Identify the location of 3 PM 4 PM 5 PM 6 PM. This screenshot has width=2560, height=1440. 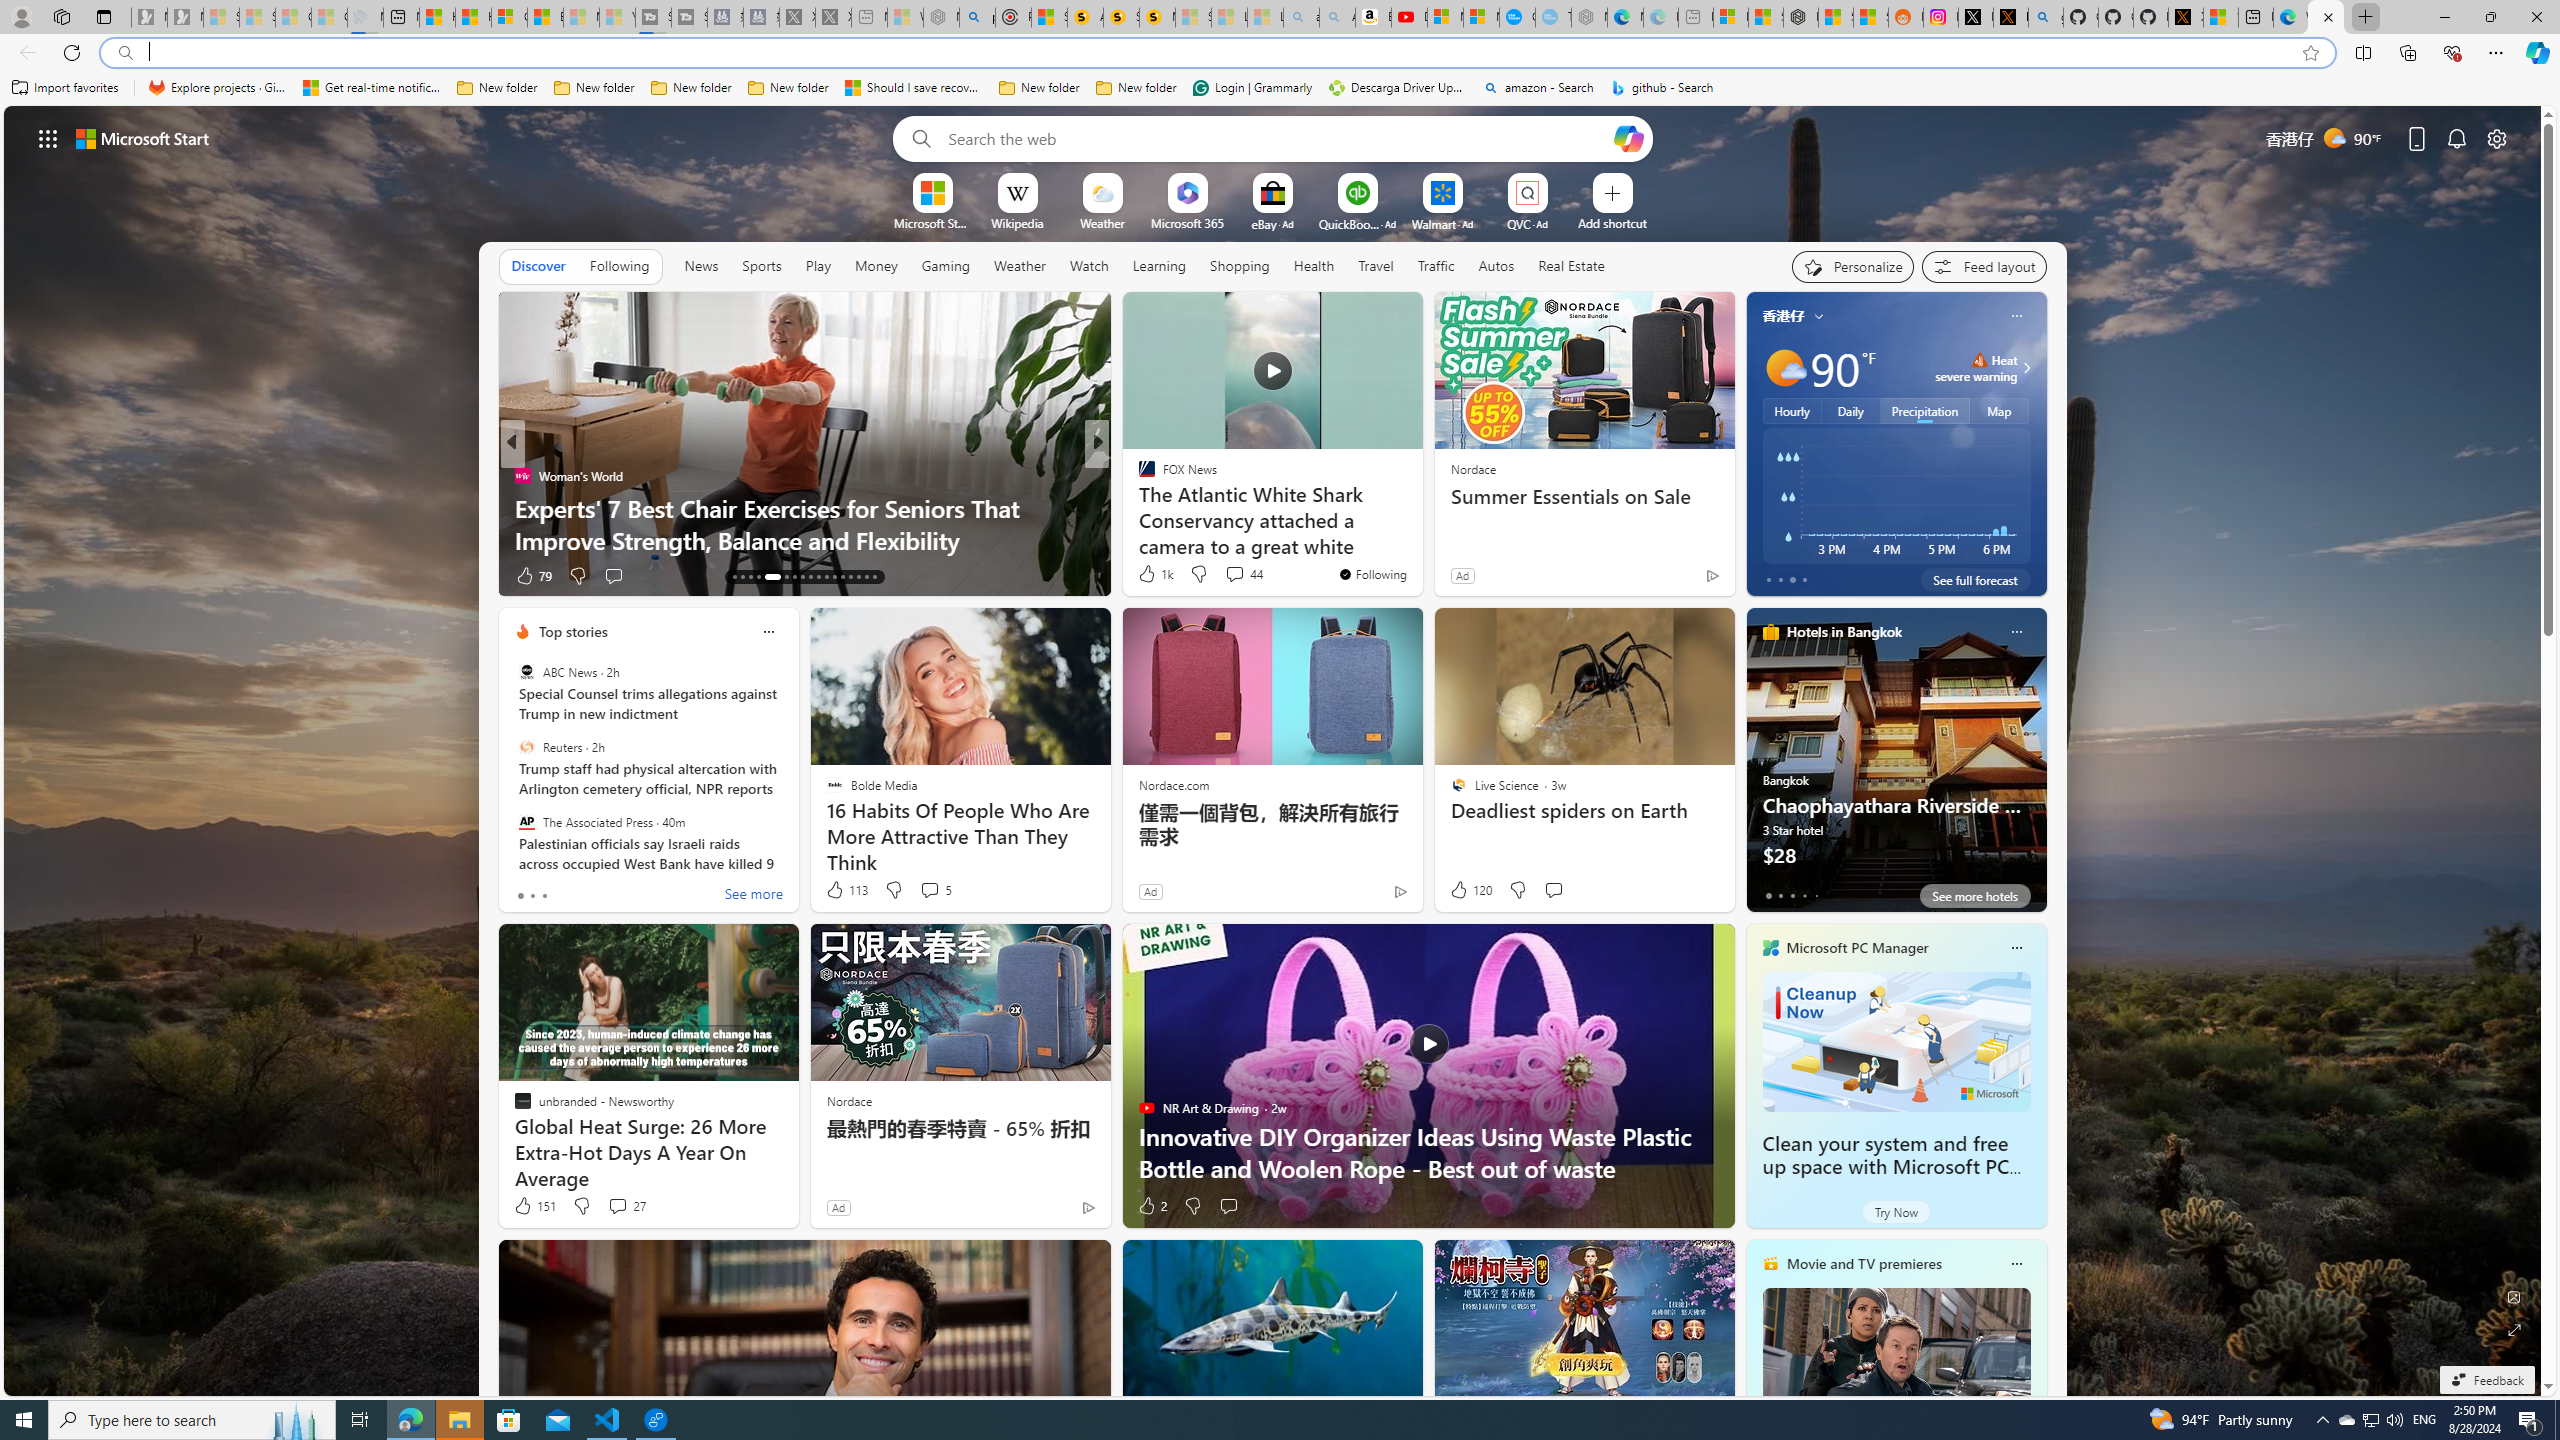
(1896, 496).